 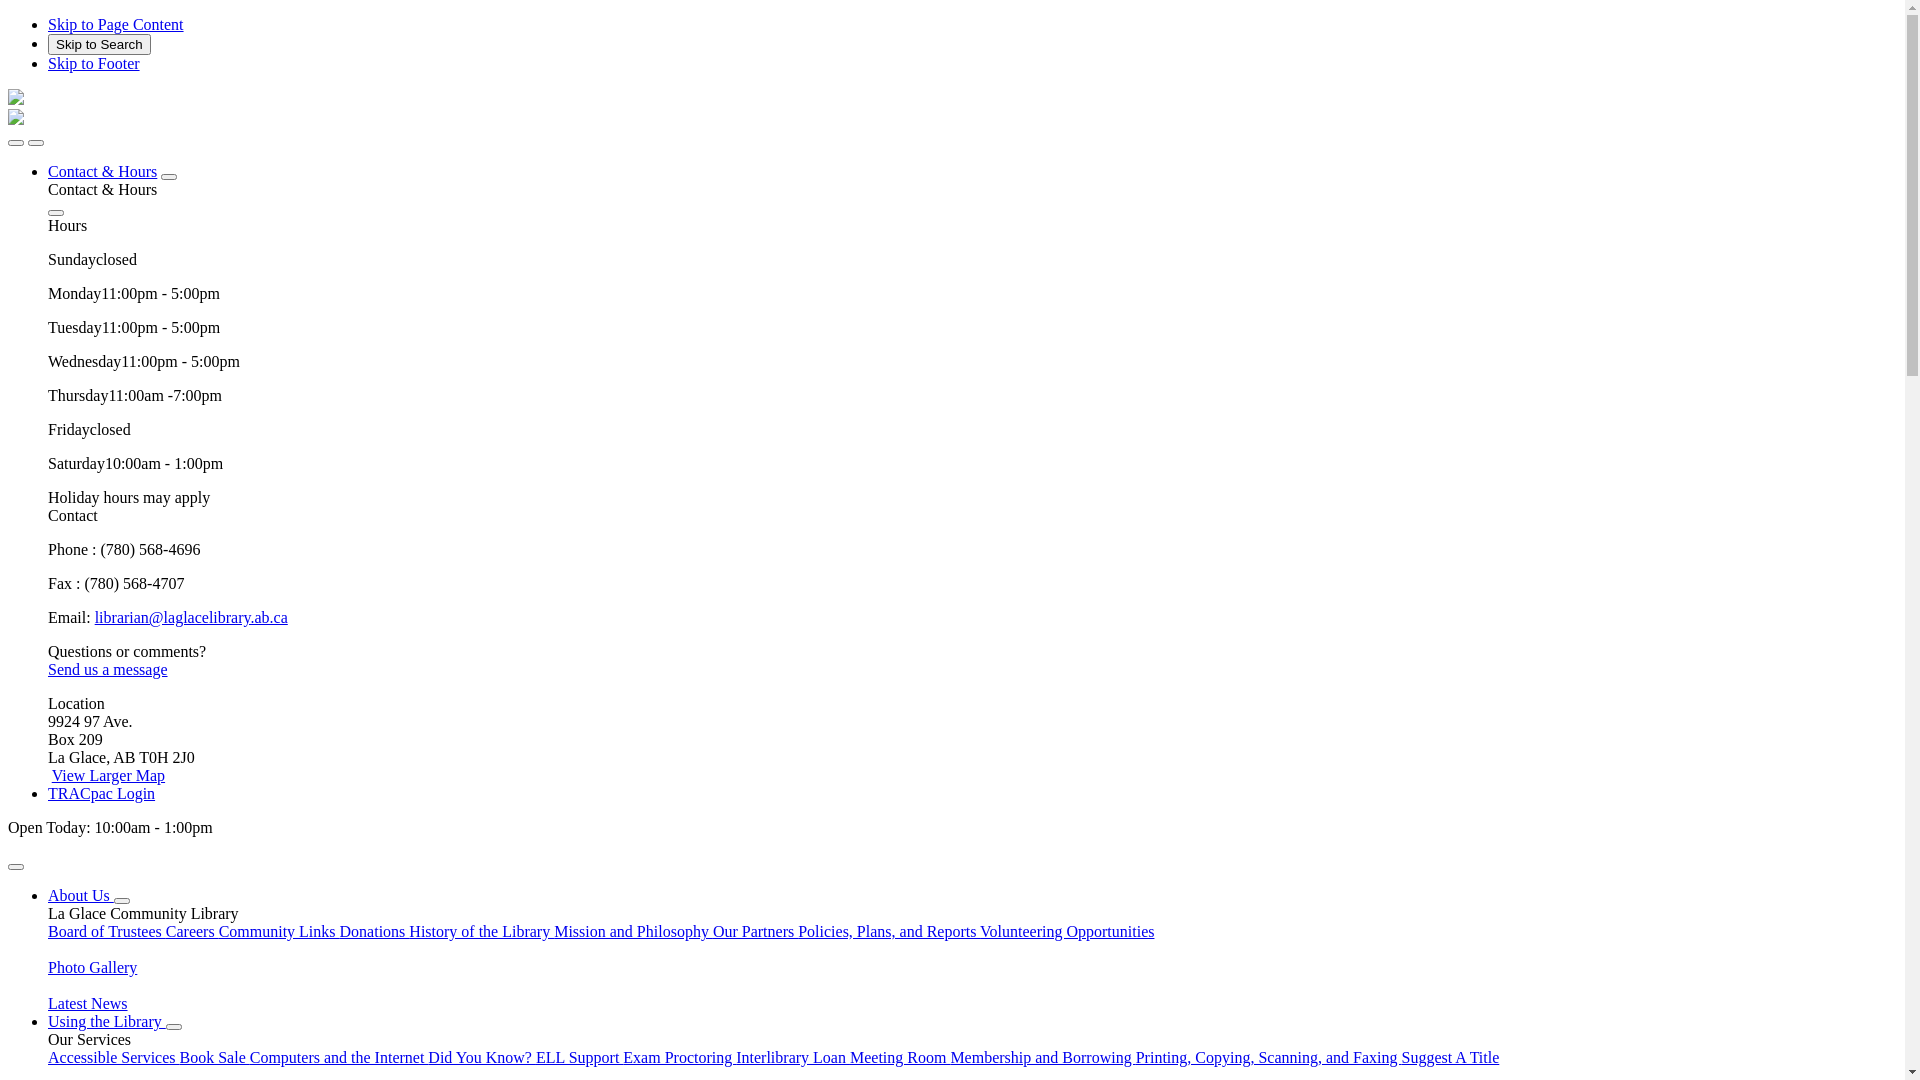 What do you see at coordinates (114, 1058) in the screenshot?
I see `Accessible Services` at bounding box center [114, 1058].